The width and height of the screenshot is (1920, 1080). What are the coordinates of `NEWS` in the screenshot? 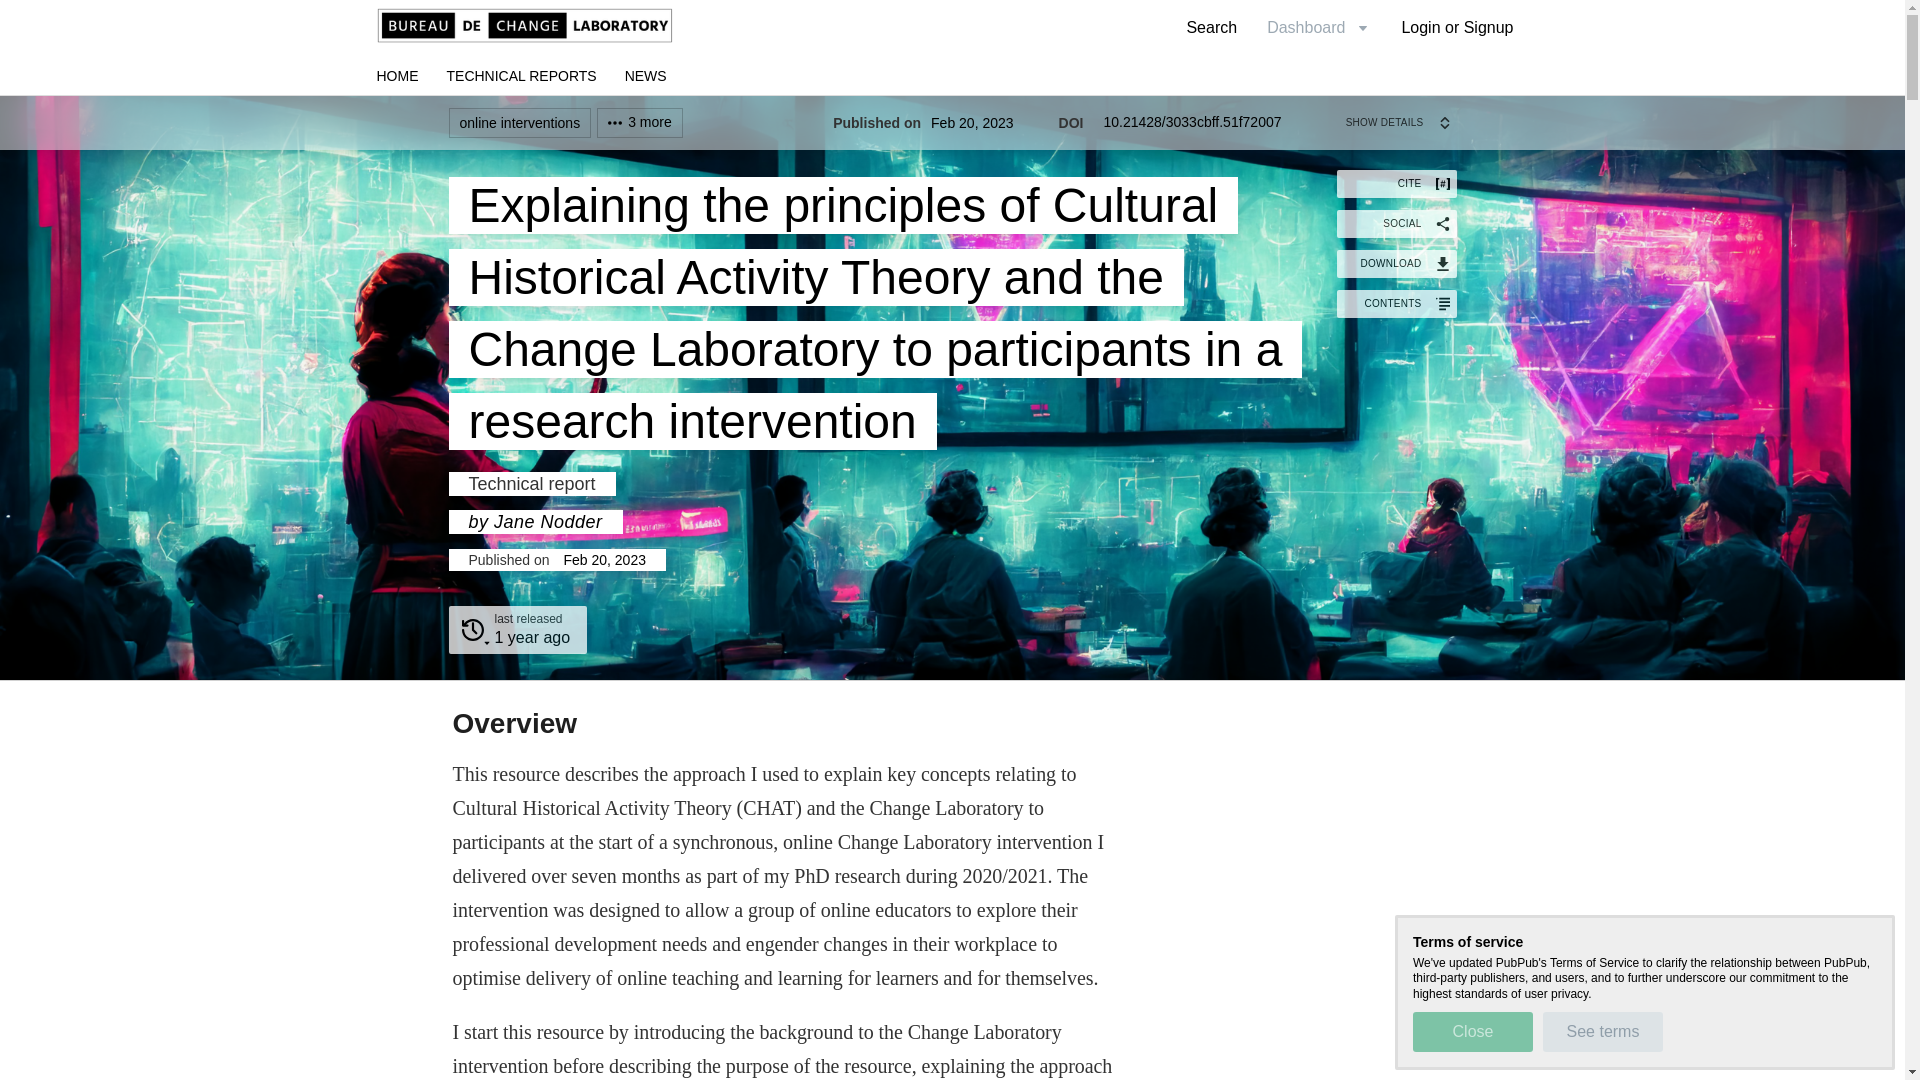 It's located at (519, 123).